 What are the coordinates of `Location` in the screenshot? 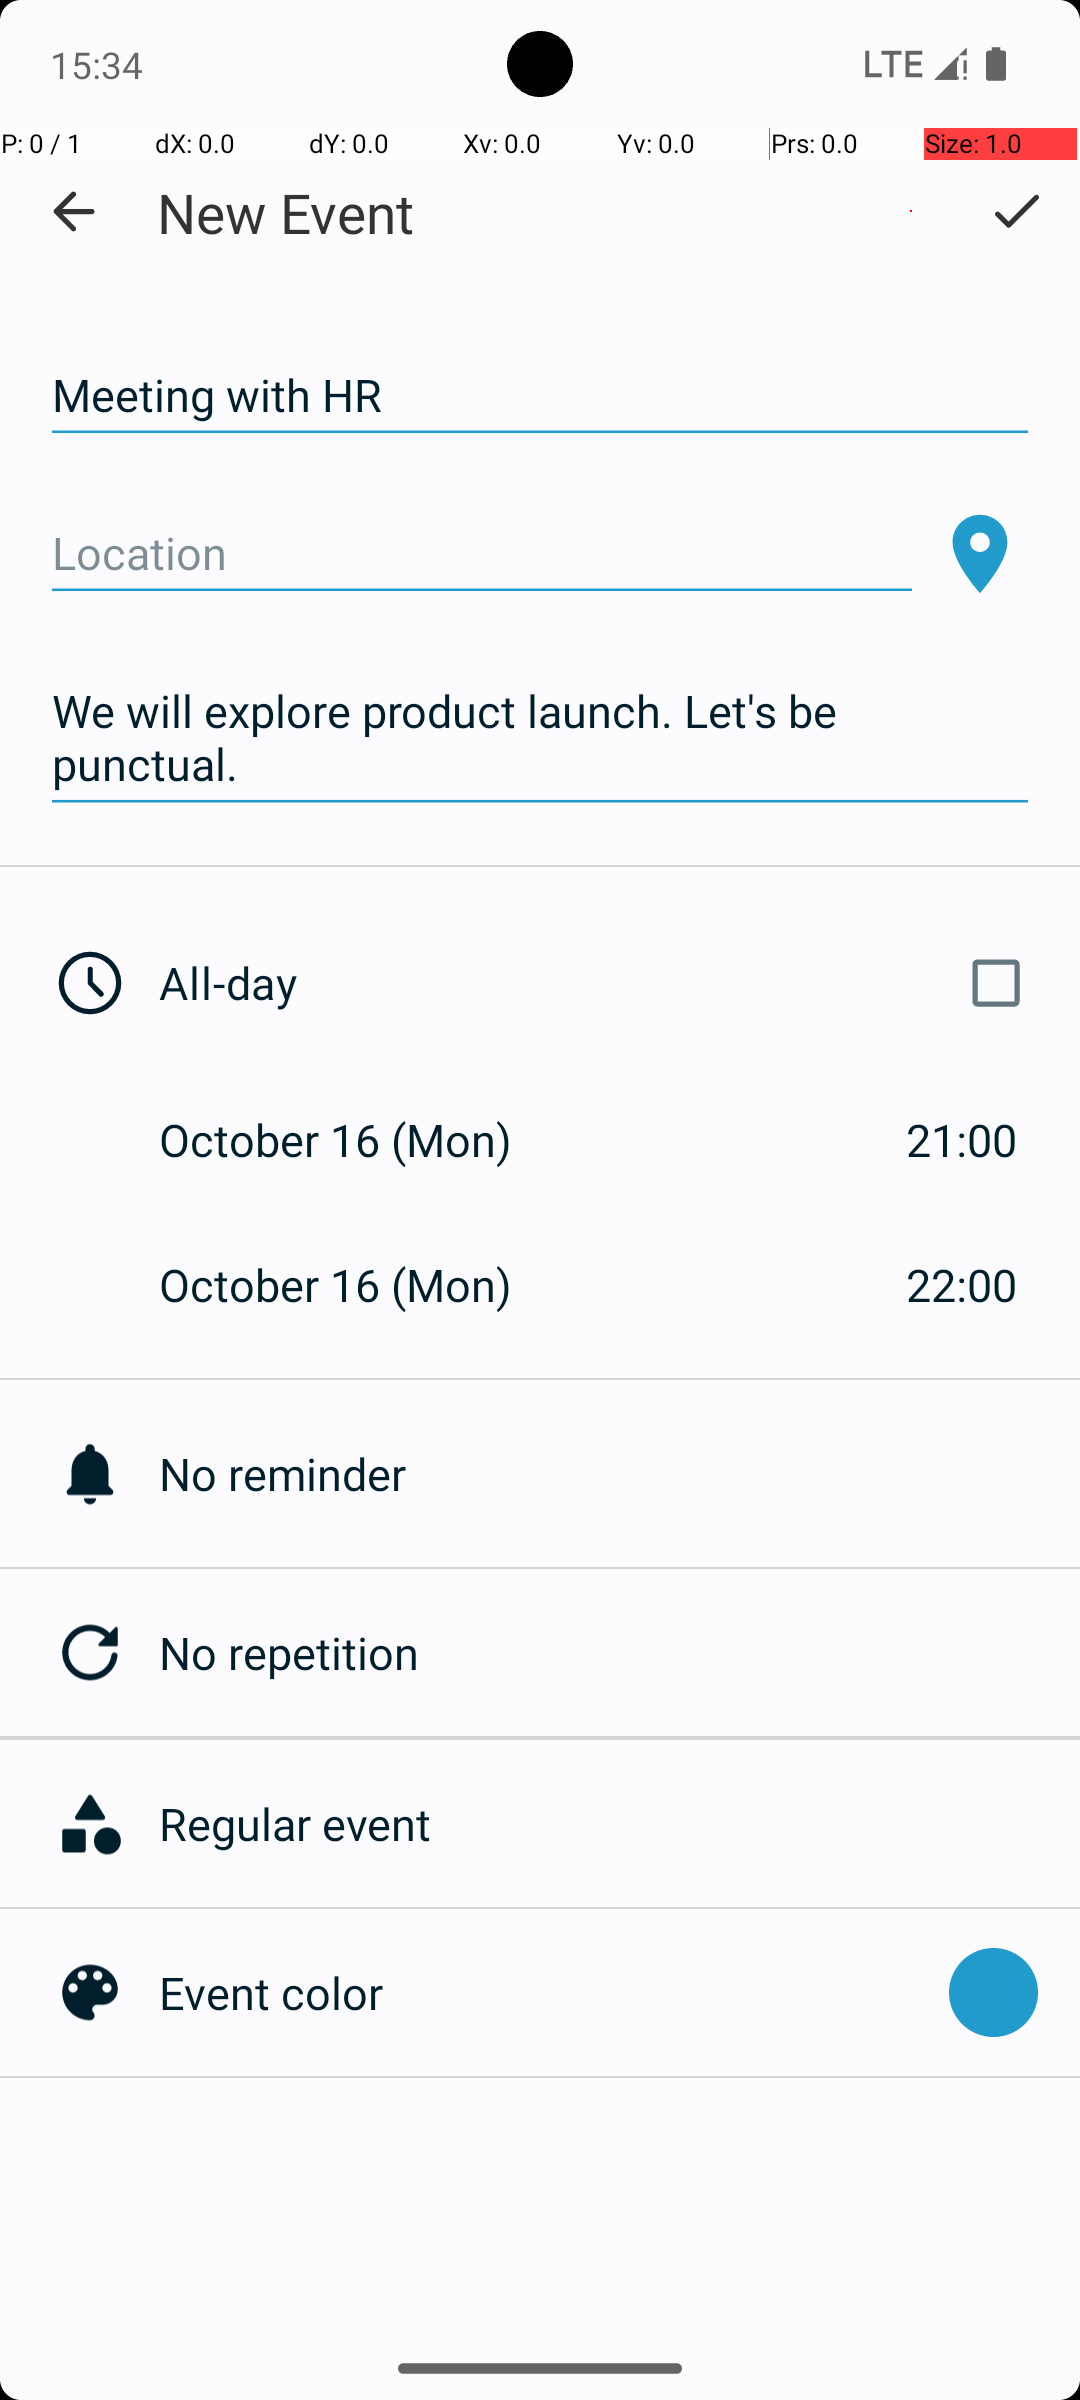 It's located at (482, 554).